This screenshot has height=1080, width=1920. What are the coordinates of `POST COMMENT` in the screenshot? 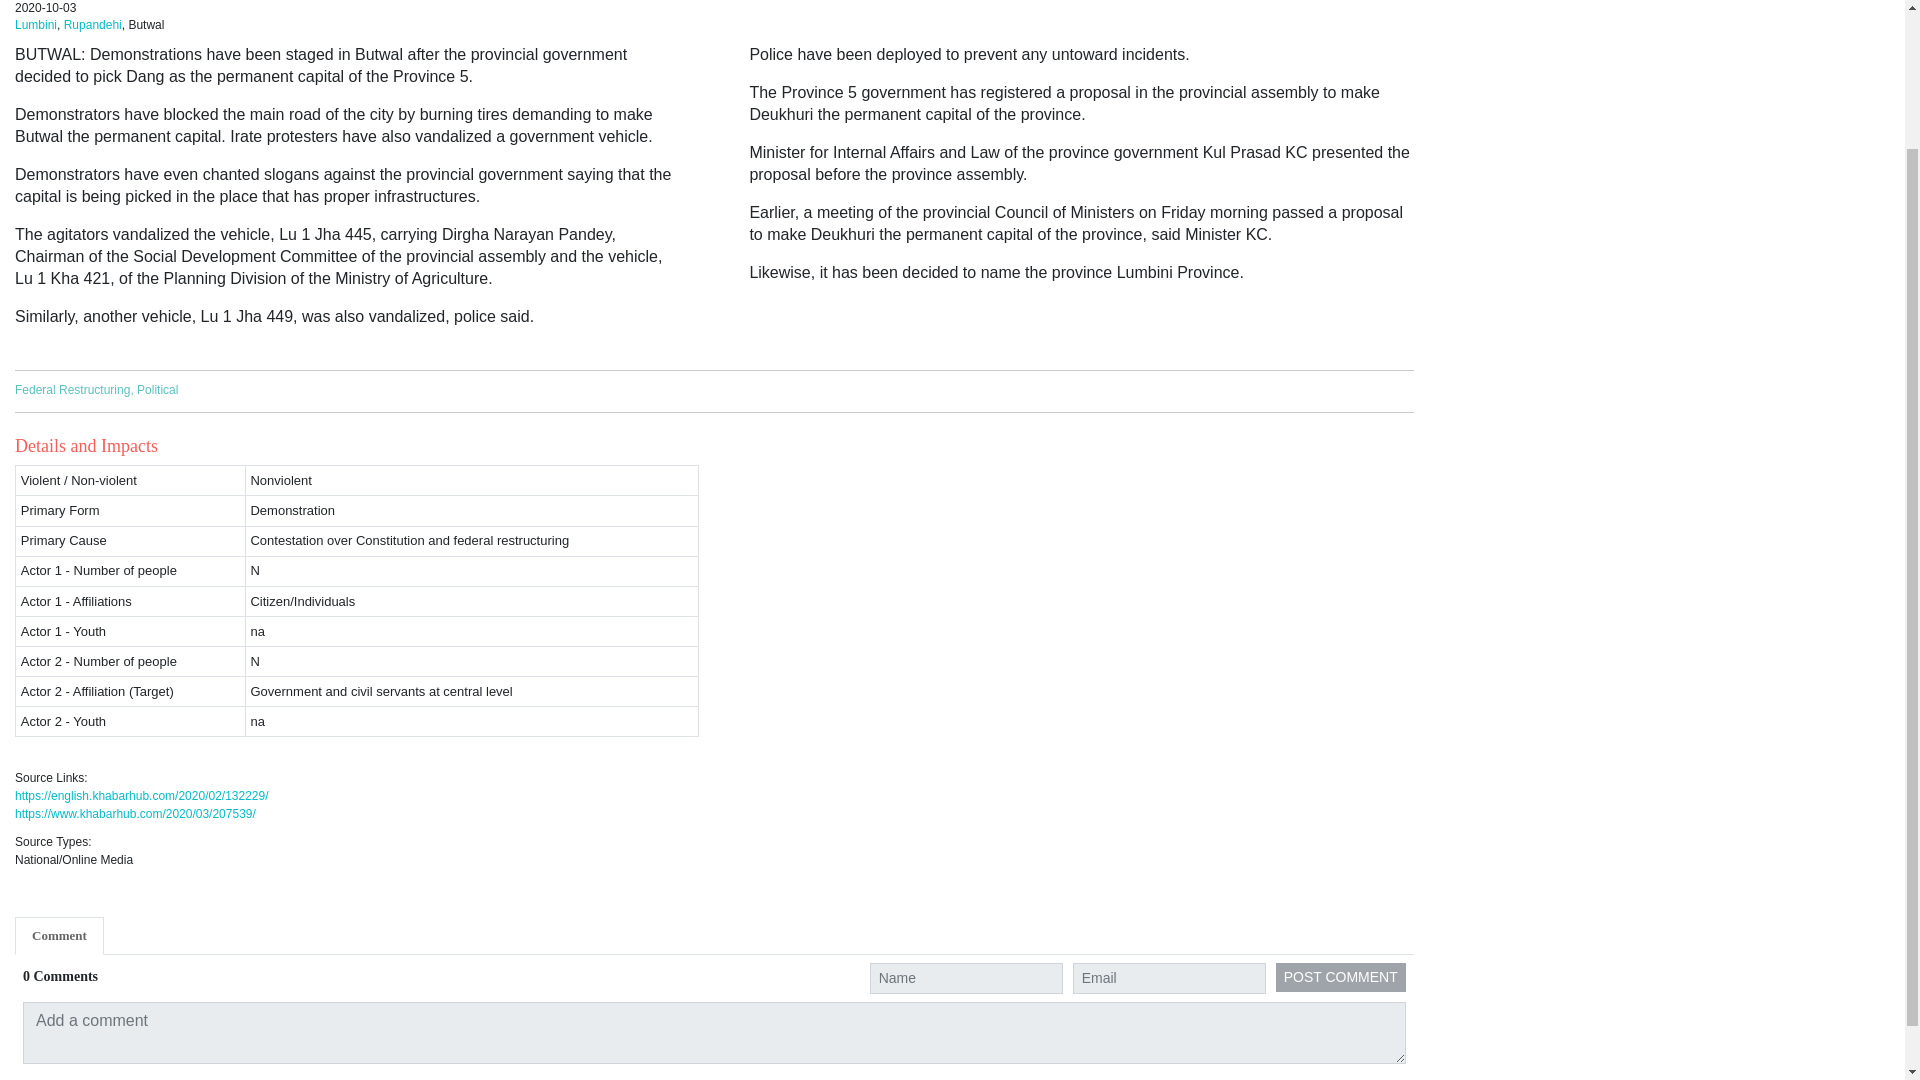 It's located at (1340, 978).